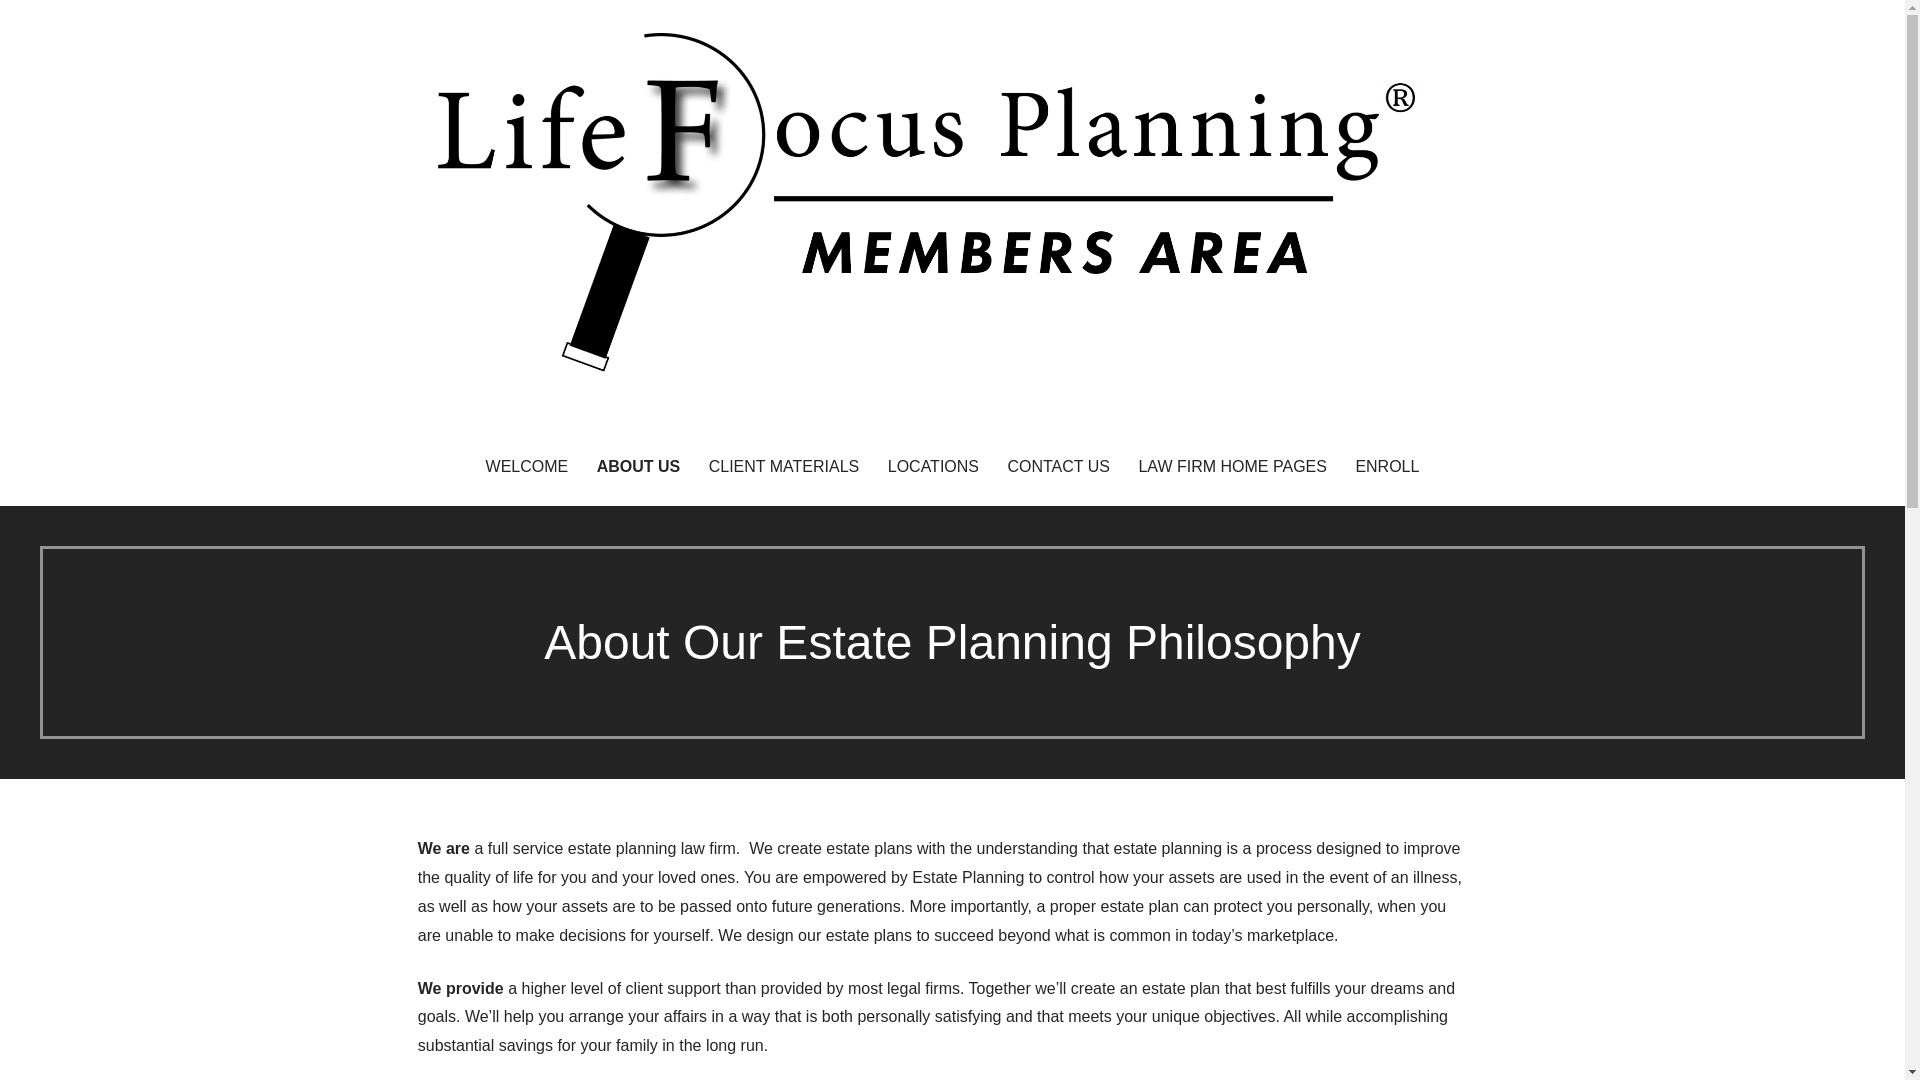 The height and width of the screenshot is (1080, 1920). Describe the element at coordinates (1232, 467) in the screenshot. I see `LAW FIRM HOME PAGES` at that location.